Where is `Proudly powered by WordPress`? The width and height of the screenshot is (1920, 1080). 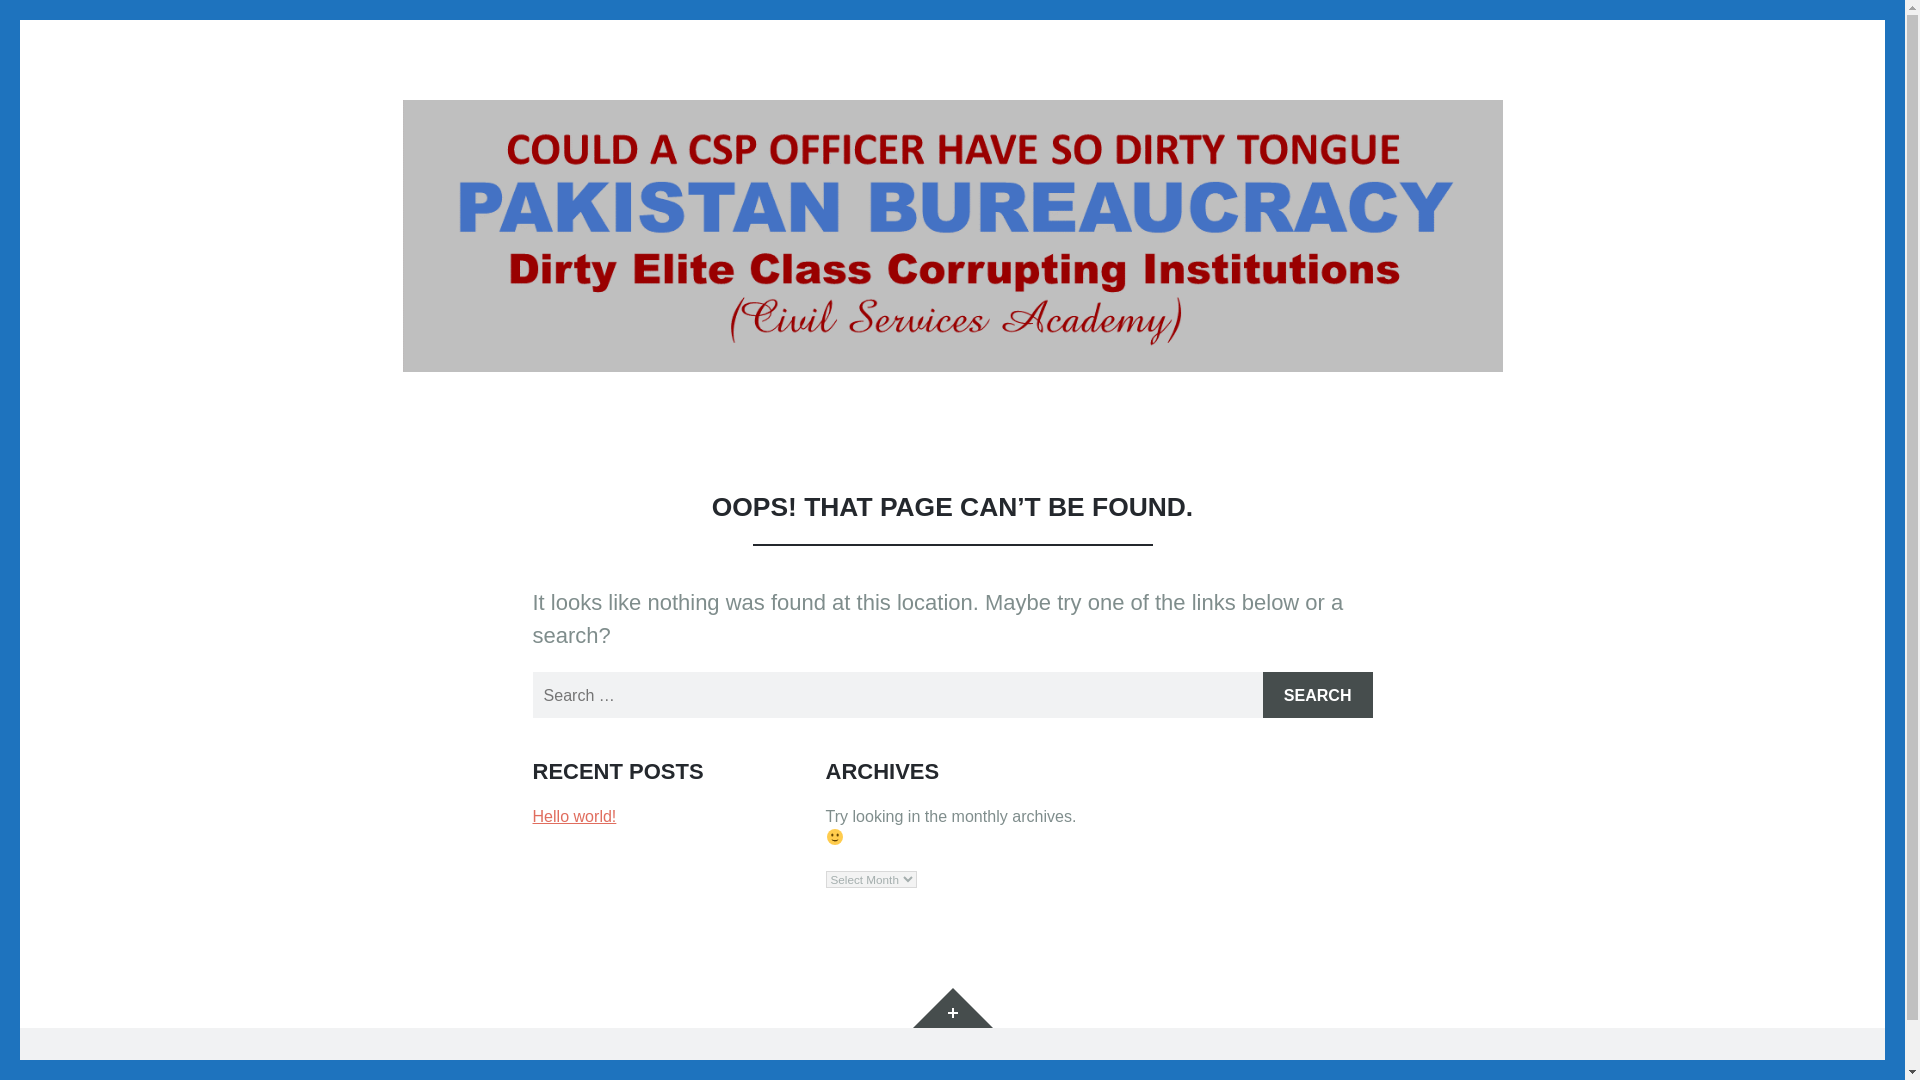 Proudly powered by WordPress is located at coordinates (514, 1068).